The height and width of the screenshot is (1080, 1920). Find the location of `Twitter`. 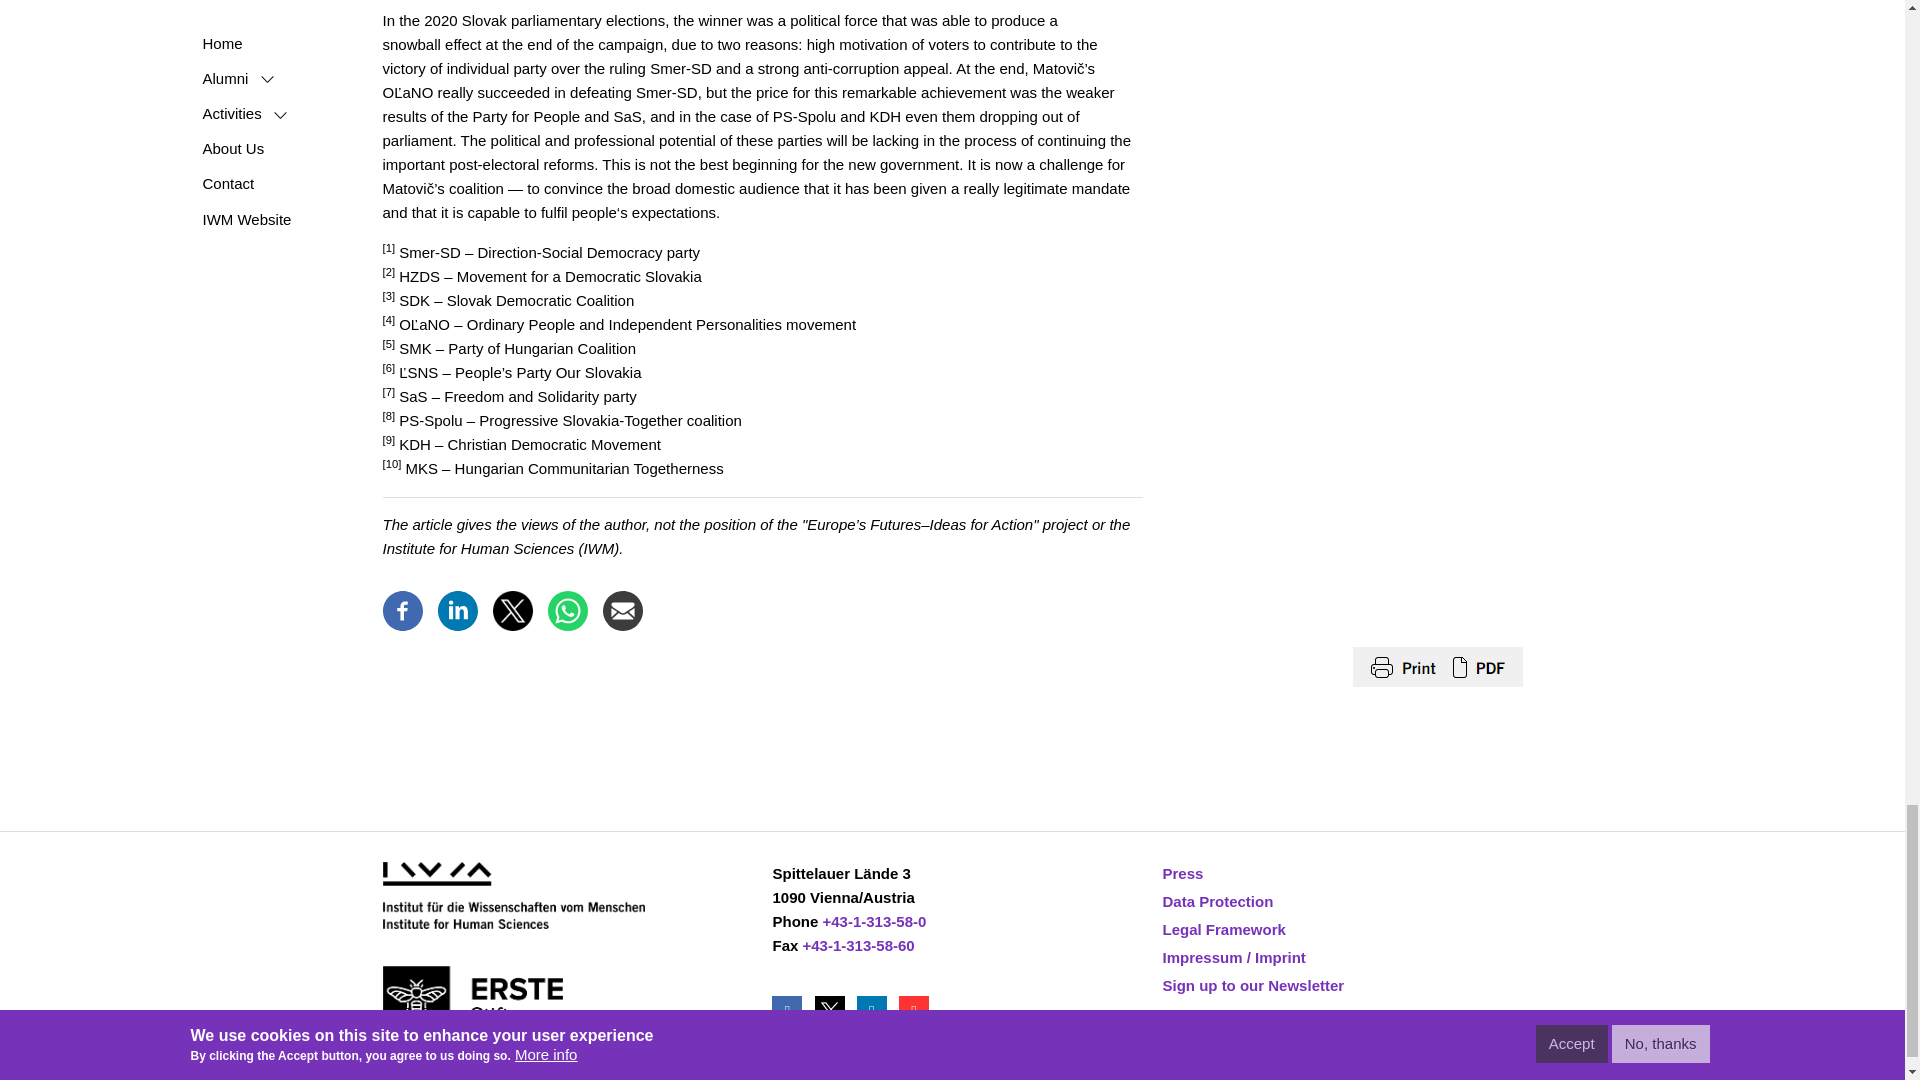

Twitter is located at coordinates (511, 608).